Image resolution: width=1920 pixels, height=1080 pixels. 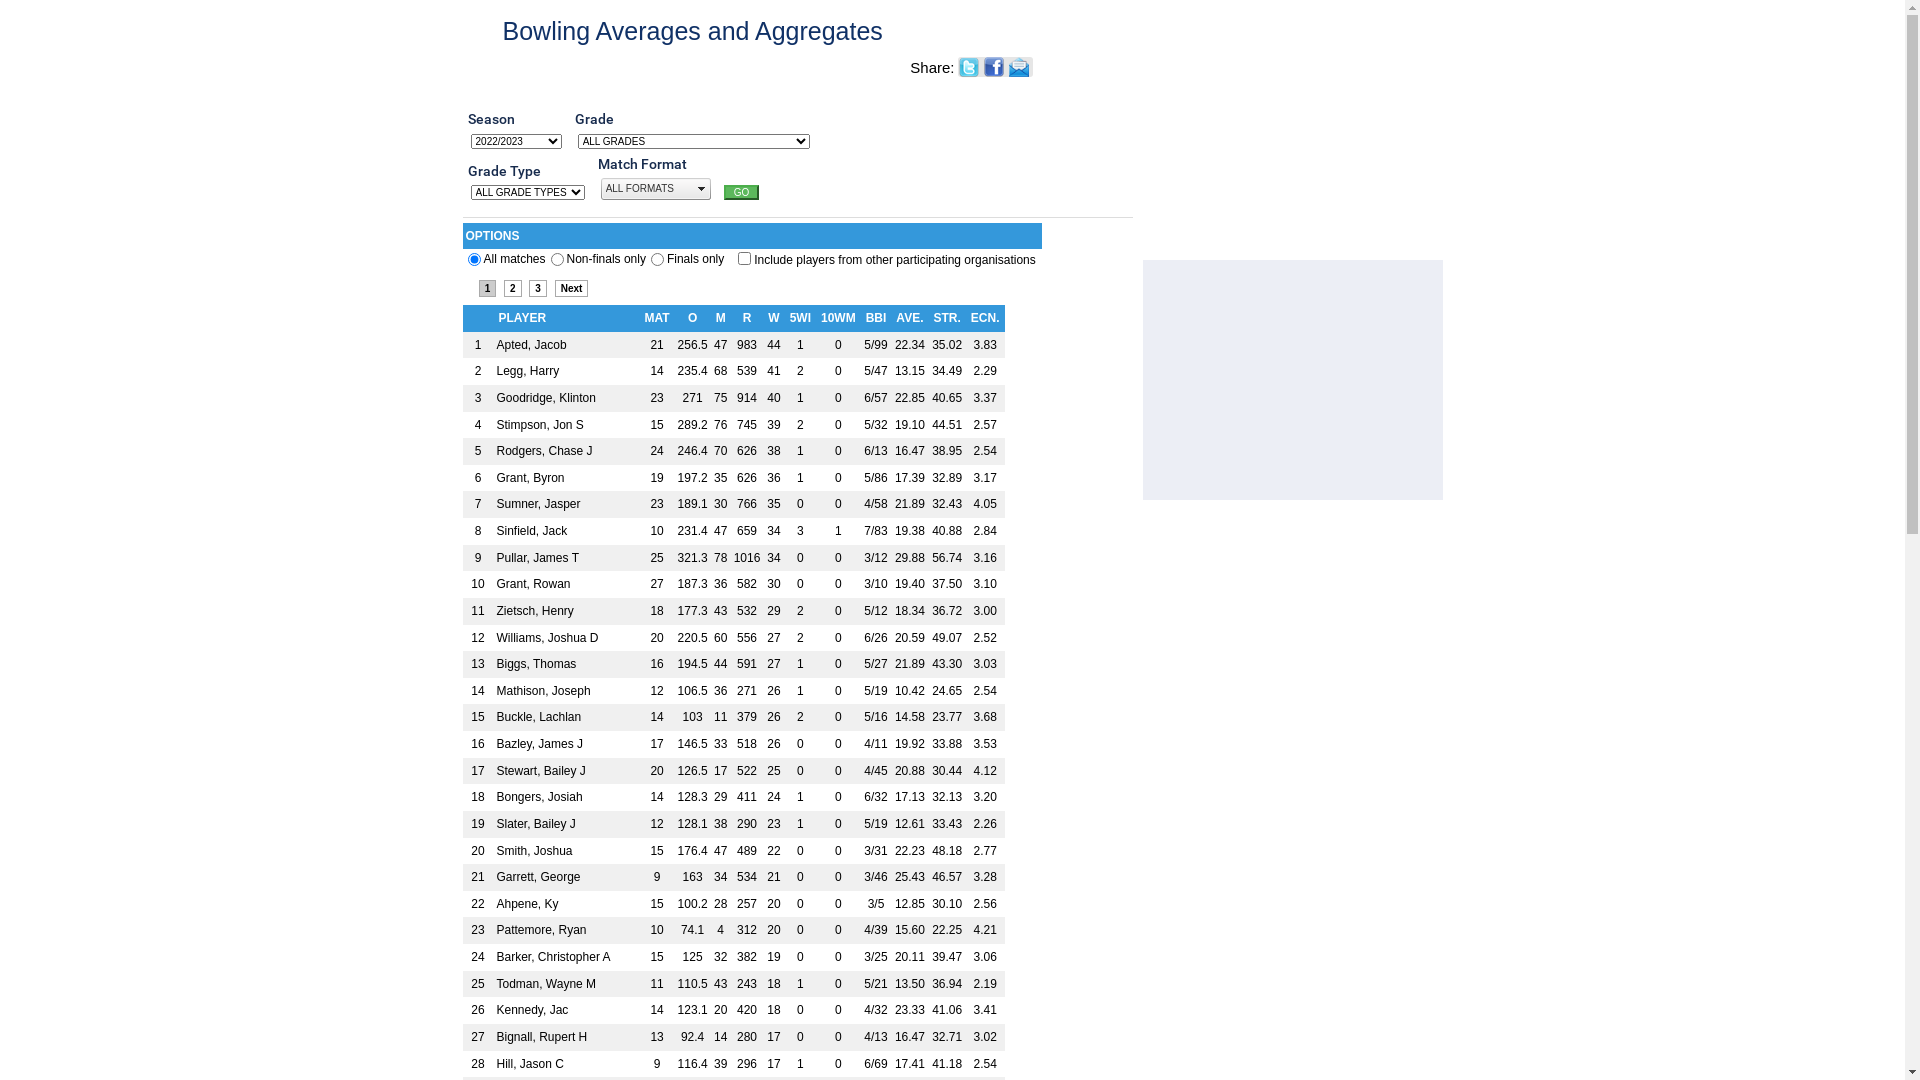 I want to click on R, so click(x=748, y=318).